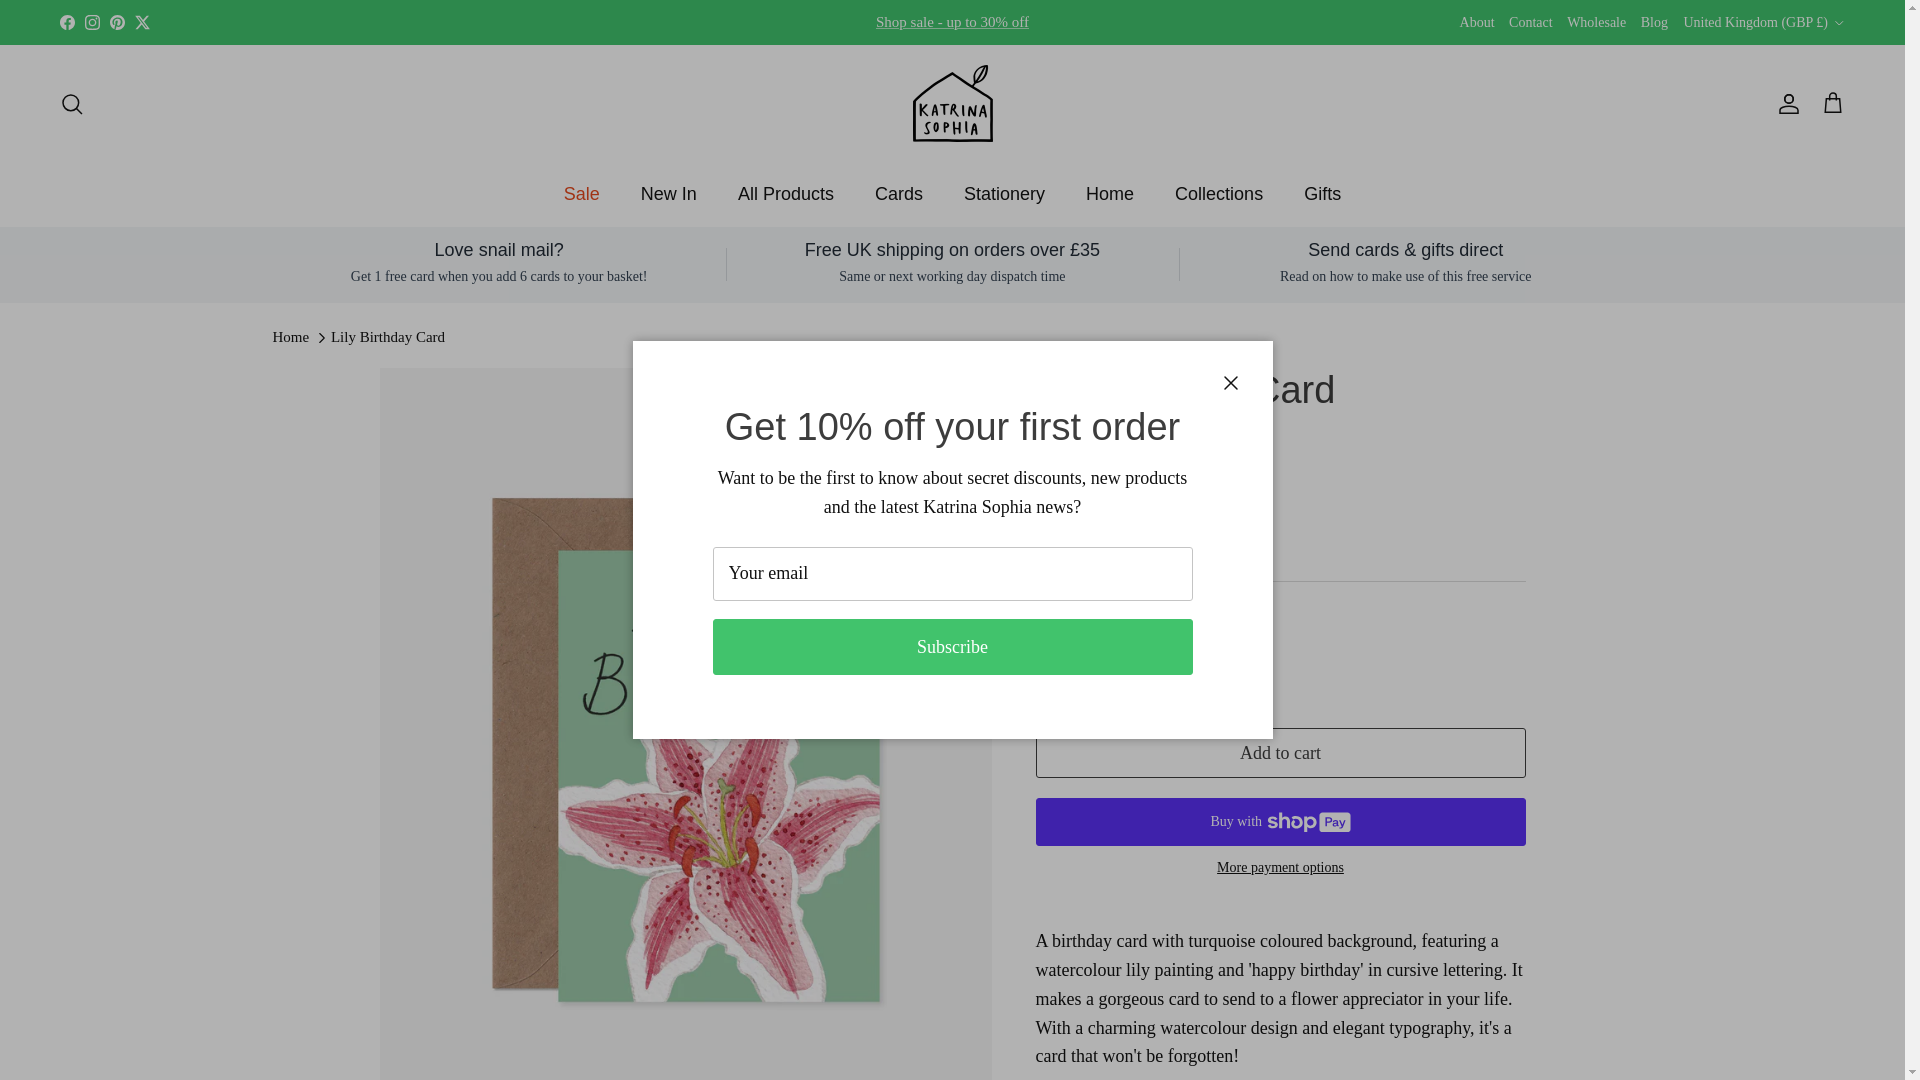 Image resolution: width=1920 pixels, height=1080 pixels. Describe the element at coordinates (952, 102) in the screenshot. I see `Katrina Sophia` at that location.